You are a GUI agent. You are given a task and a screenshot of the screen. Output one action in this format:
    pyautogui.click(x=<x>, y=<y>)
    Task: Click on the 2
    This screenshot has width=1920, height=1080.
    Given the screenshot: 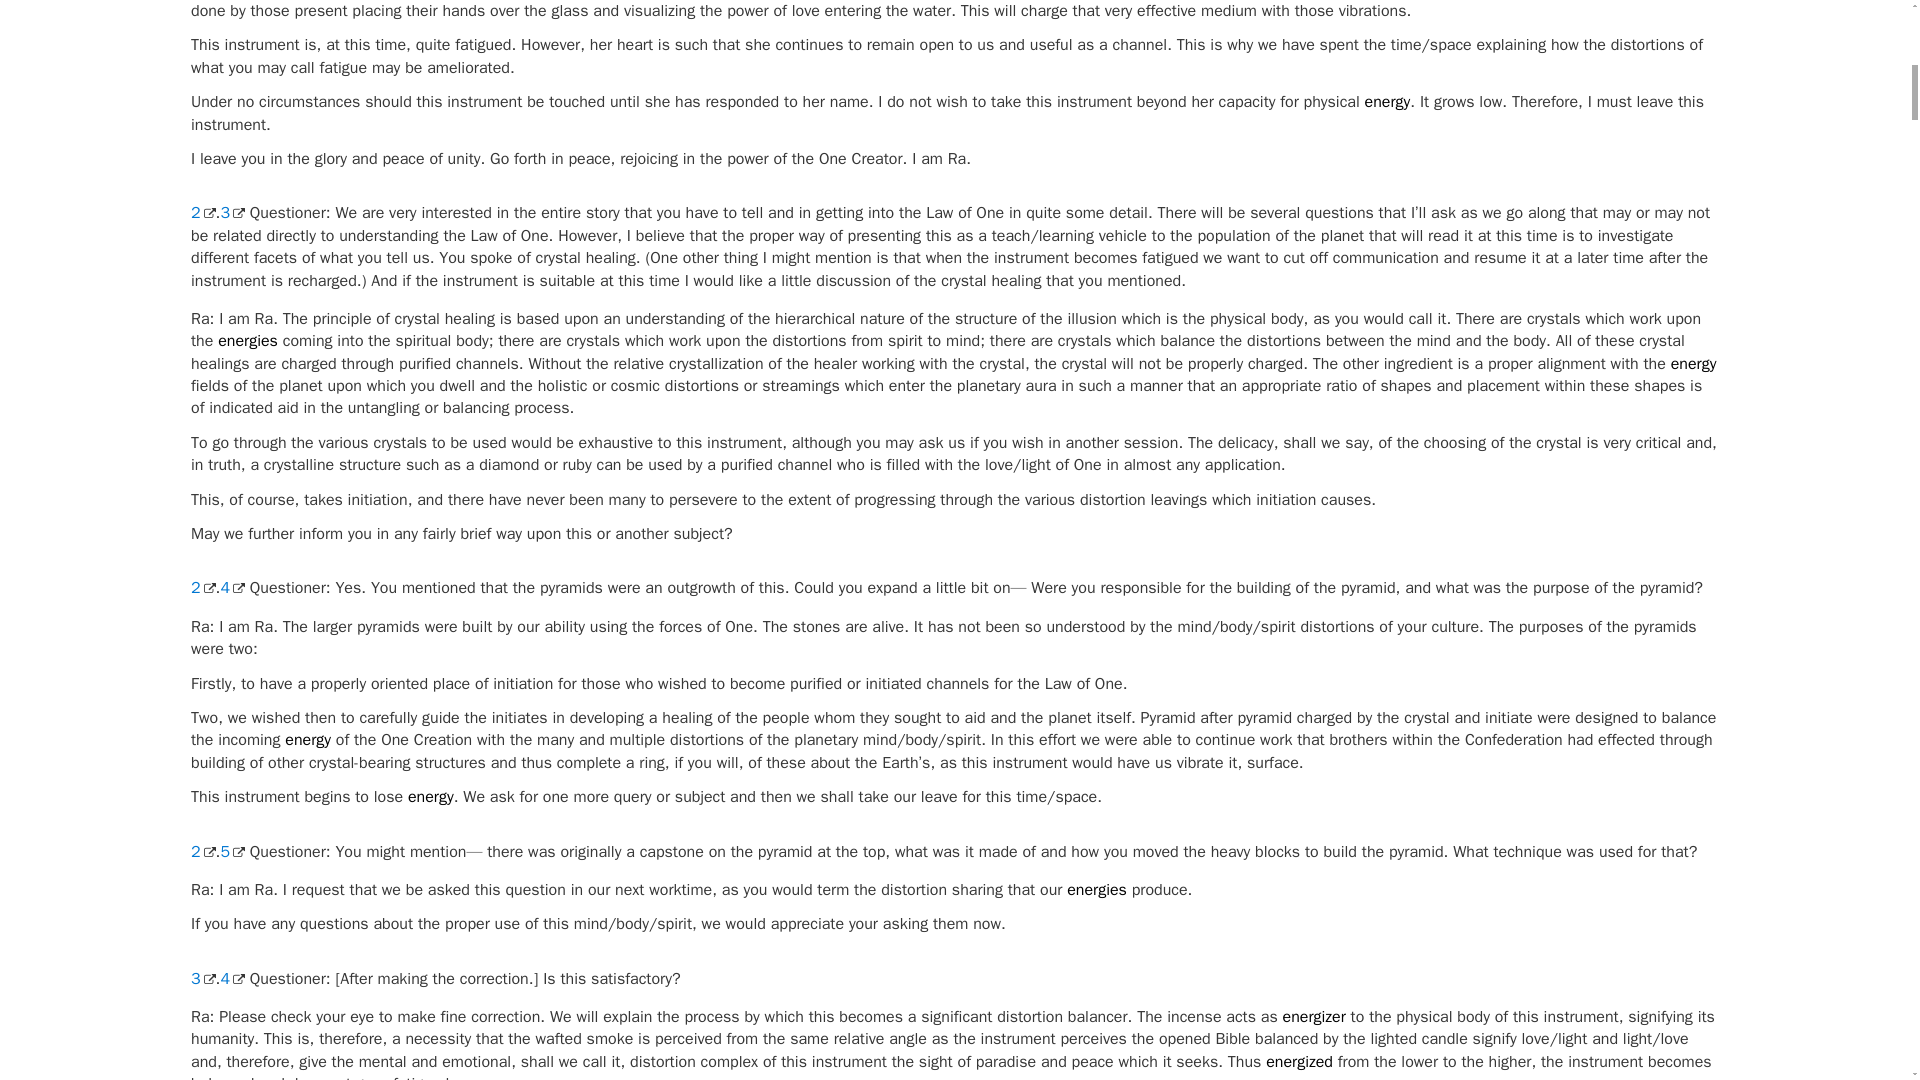 What is the action you would take?
    pyautogui.click(x=202, y=212)
    